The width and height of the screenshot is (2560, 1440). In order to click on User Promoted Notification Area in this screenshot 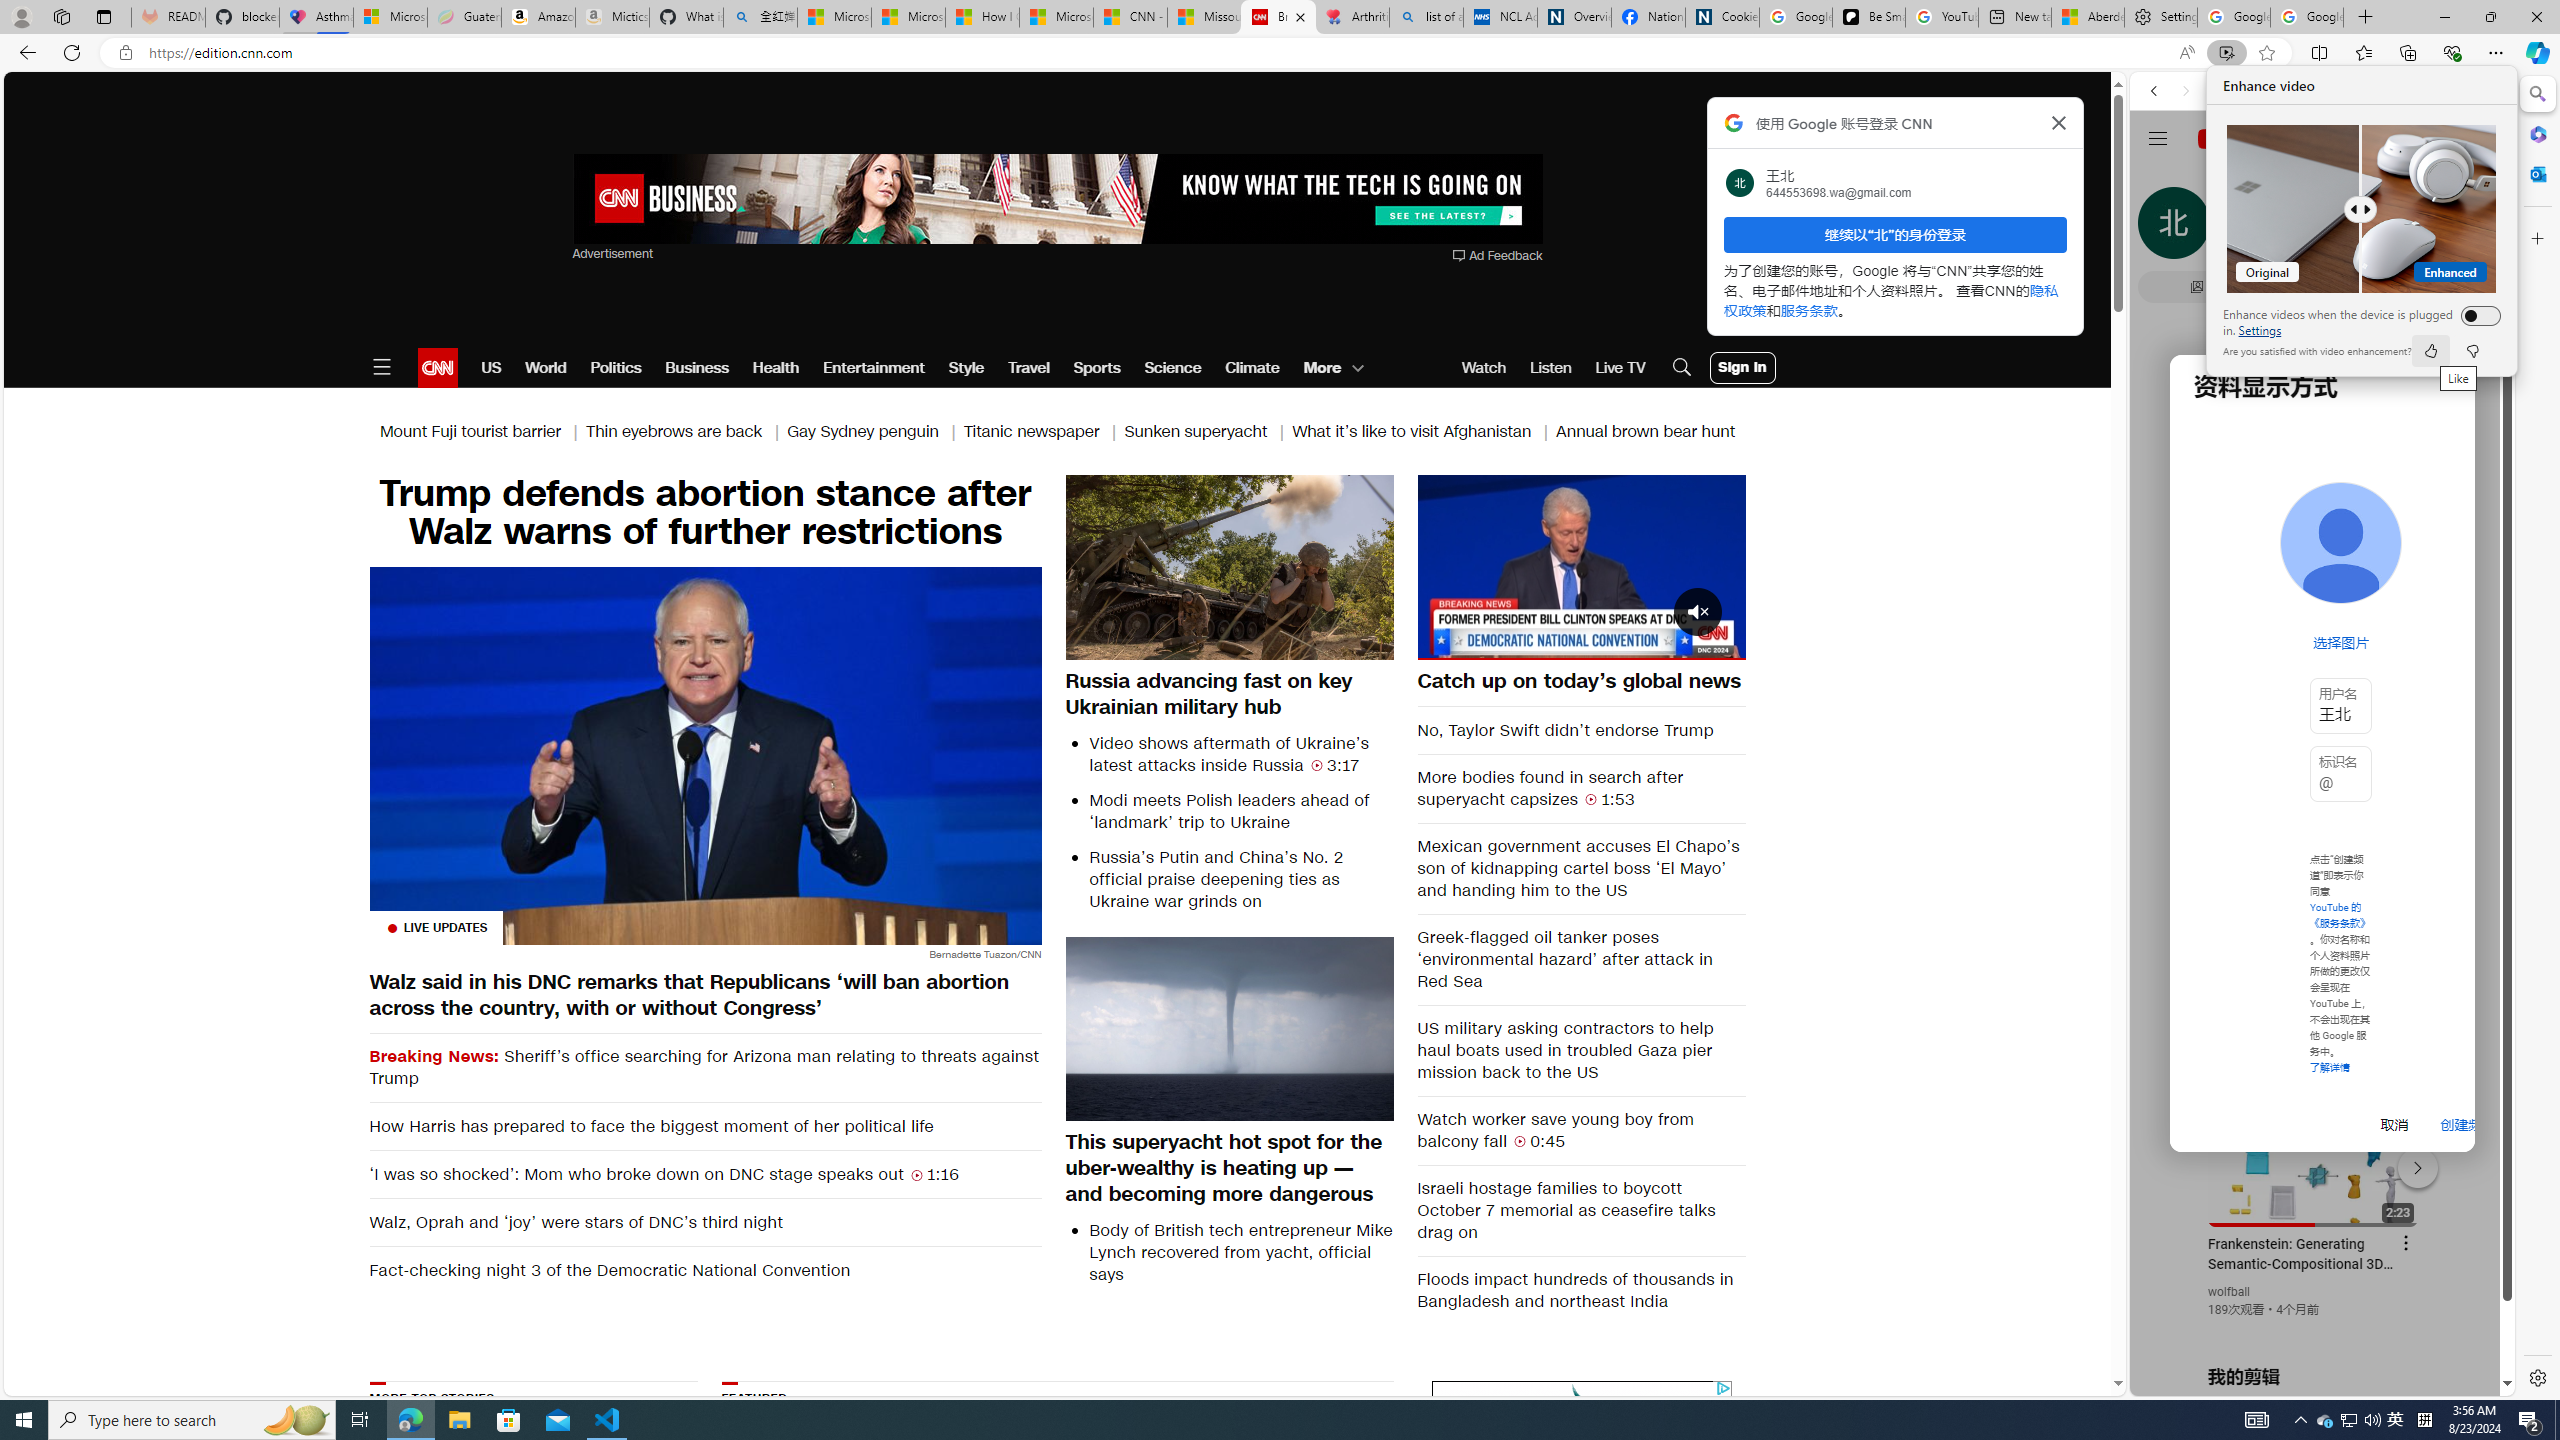, I will do `click(2350, 1420)`.